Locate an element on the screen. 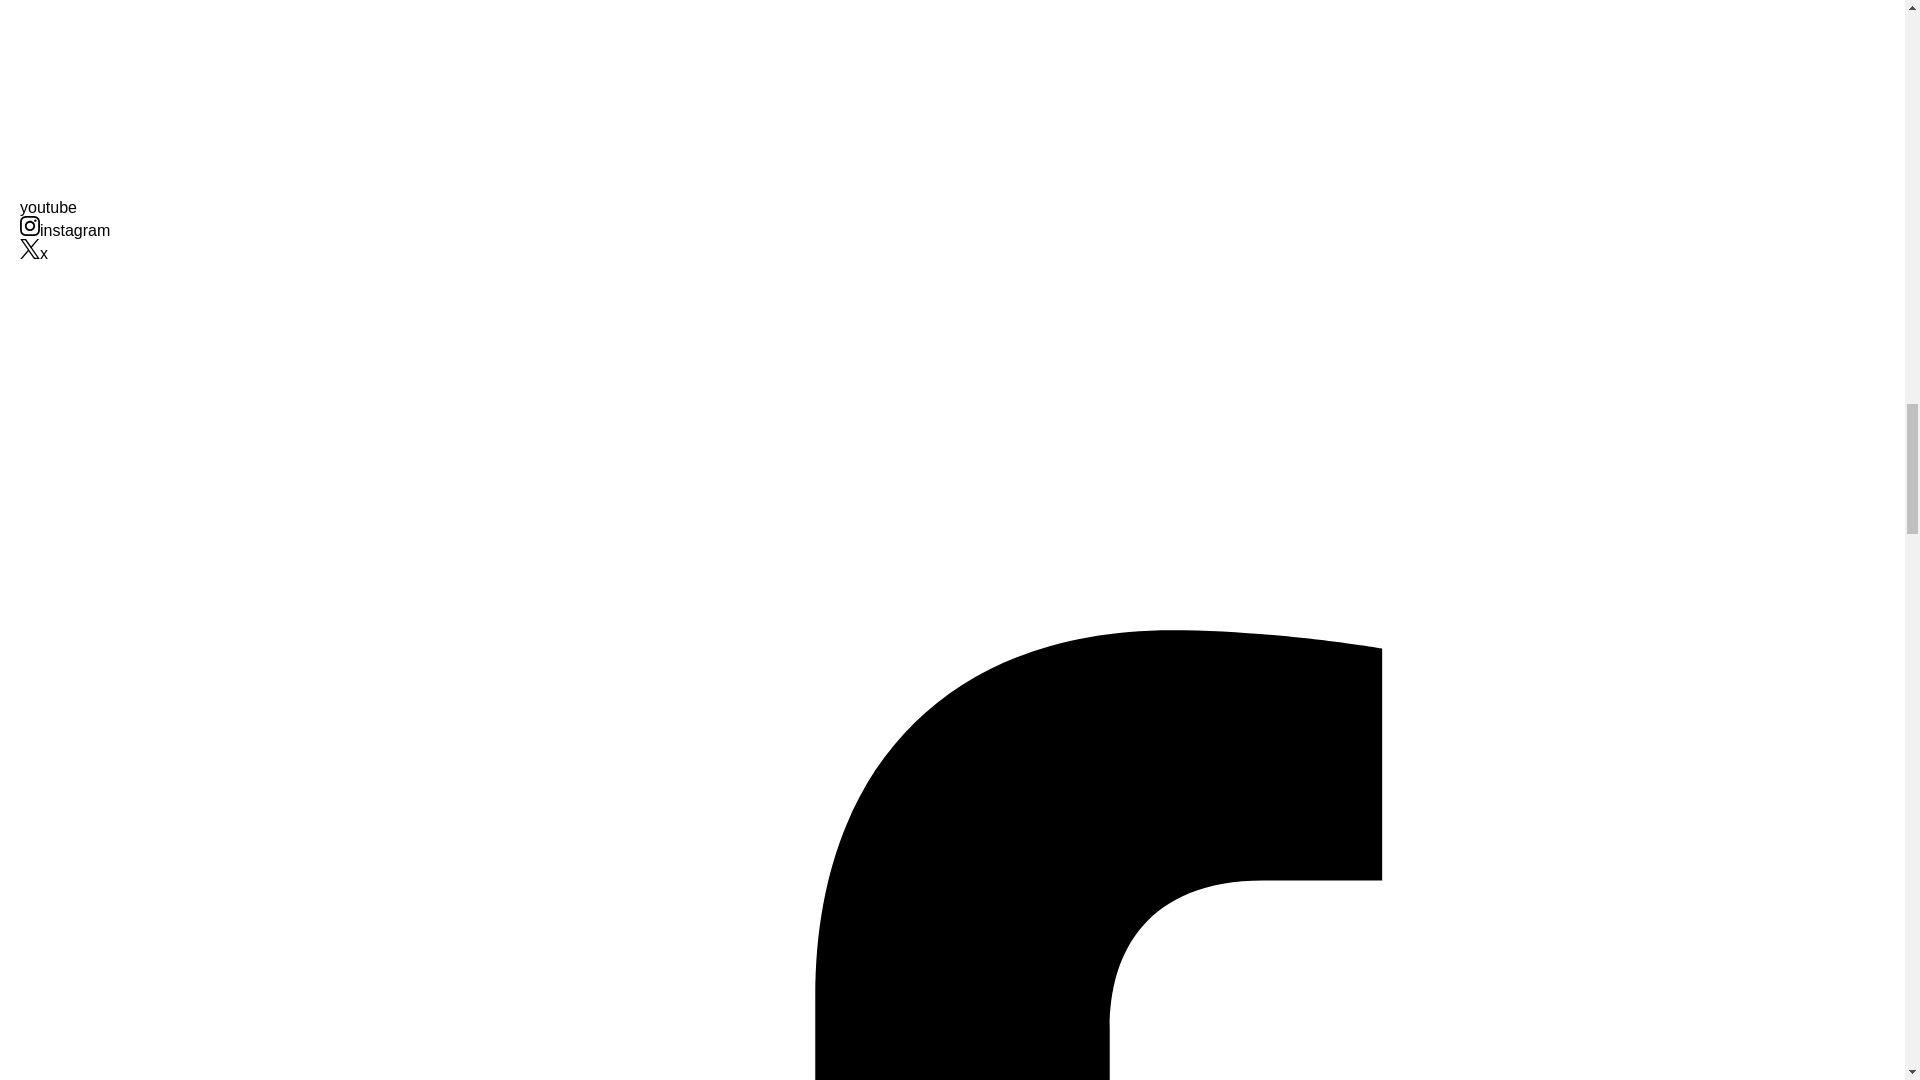  Twitter Navigation Iconx is located at coordinates (34, 254).